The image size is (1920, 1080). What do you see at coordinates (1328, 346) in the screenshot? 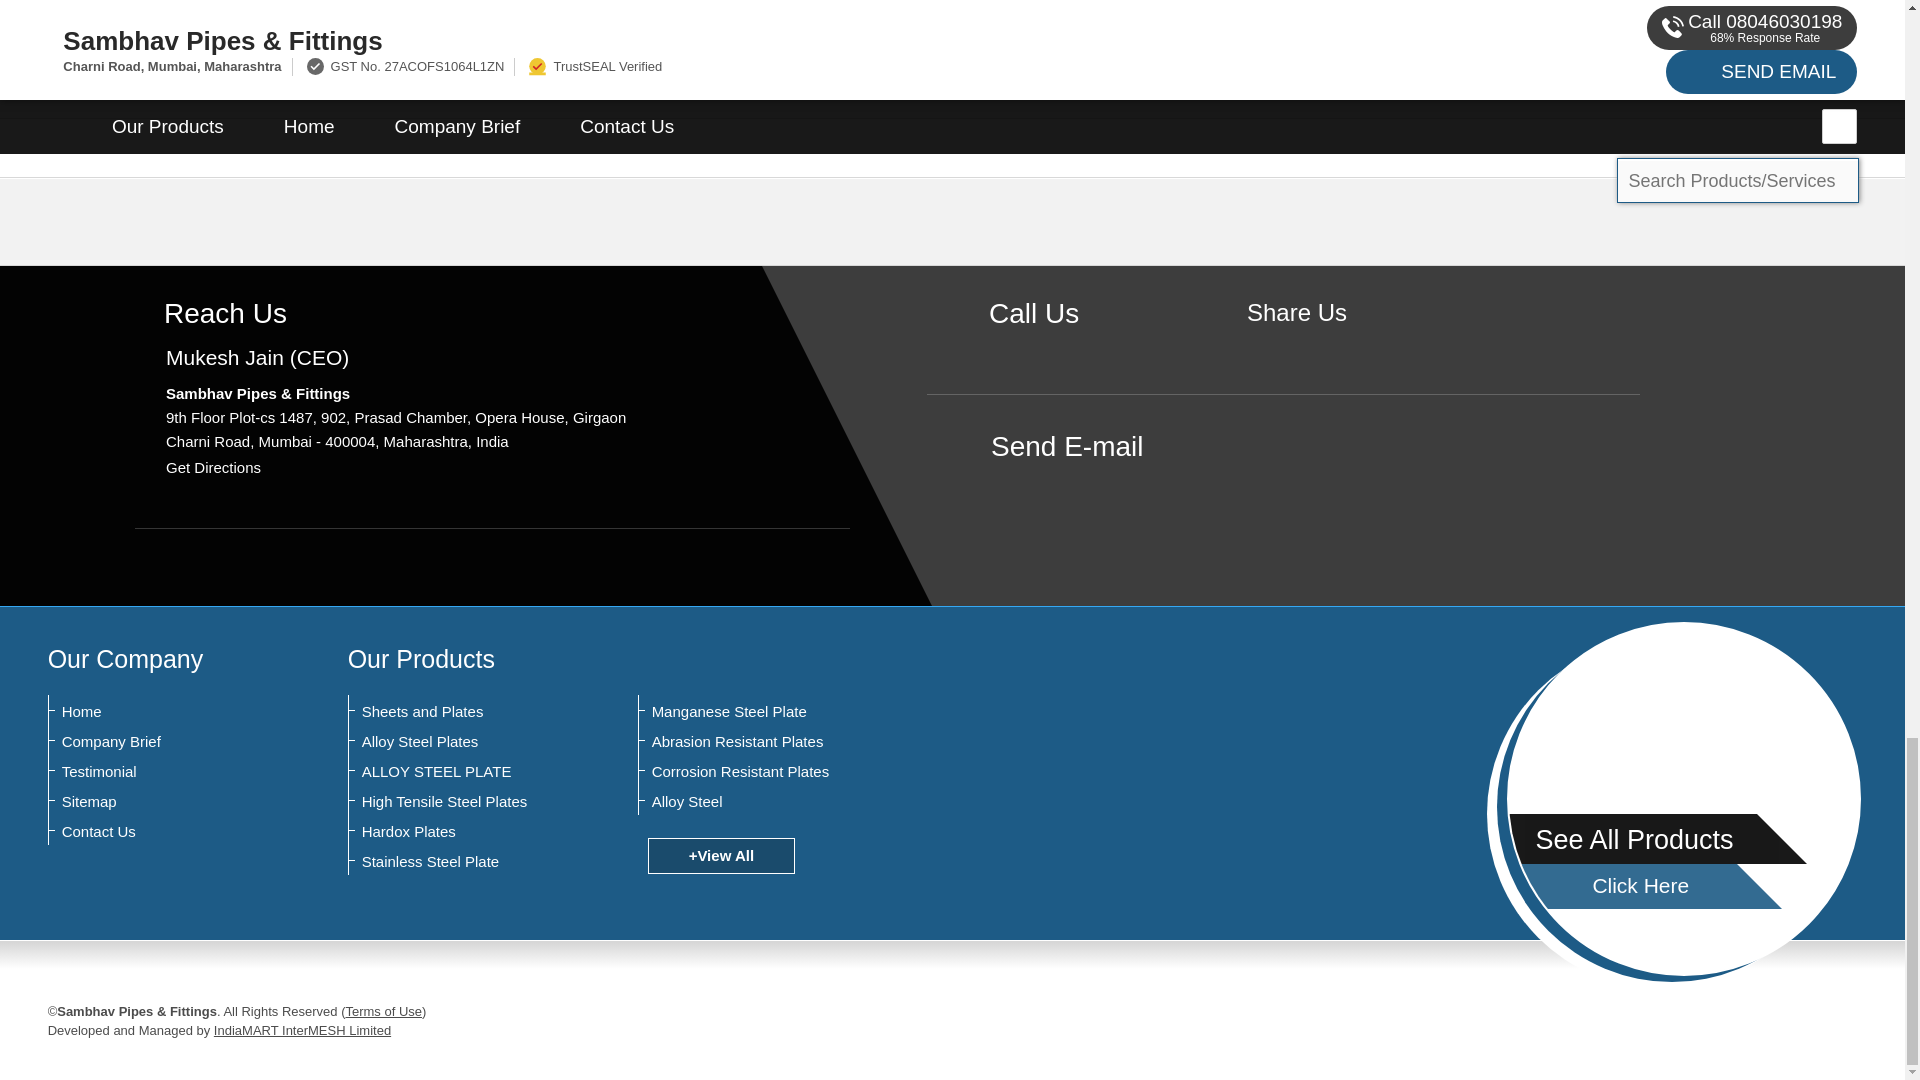
I see `Twitter` at bounding box center [1328, 346].